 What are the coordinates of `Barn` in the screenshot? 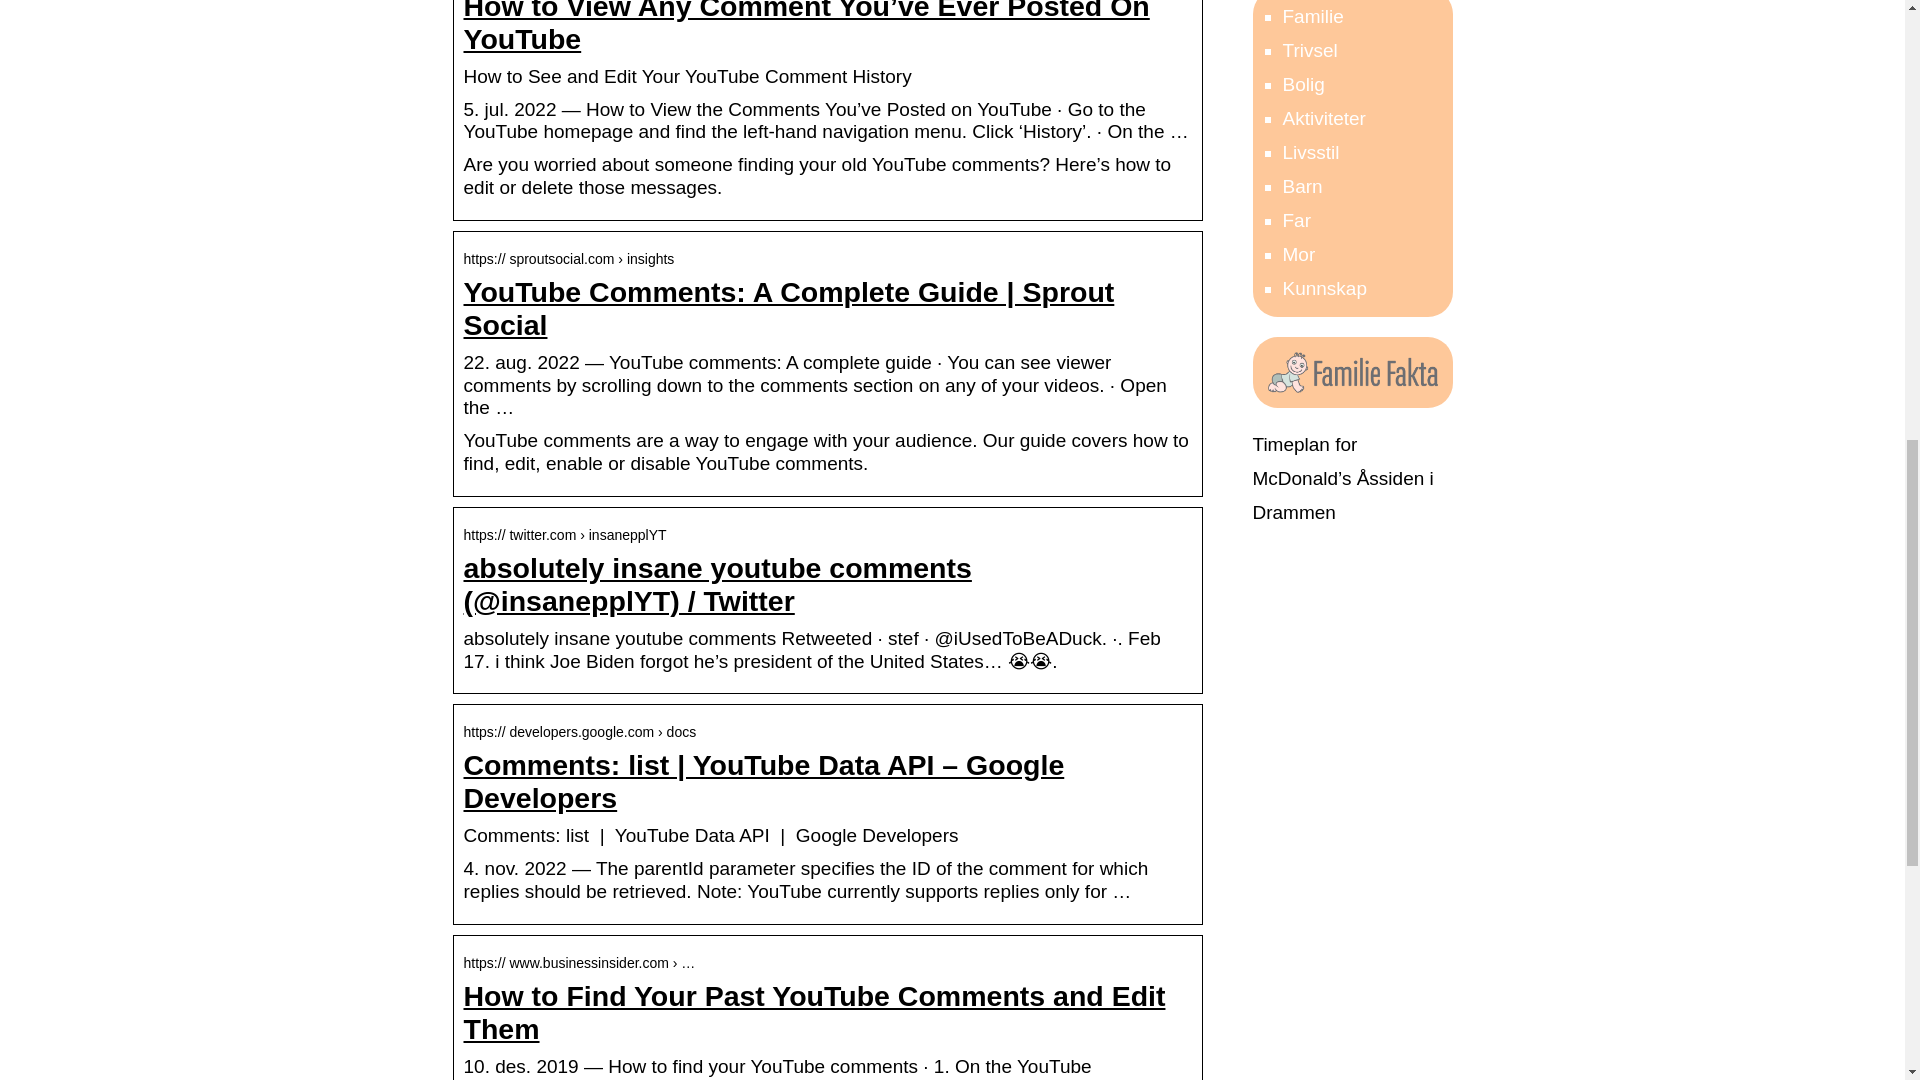 It's located at (1302, 186).